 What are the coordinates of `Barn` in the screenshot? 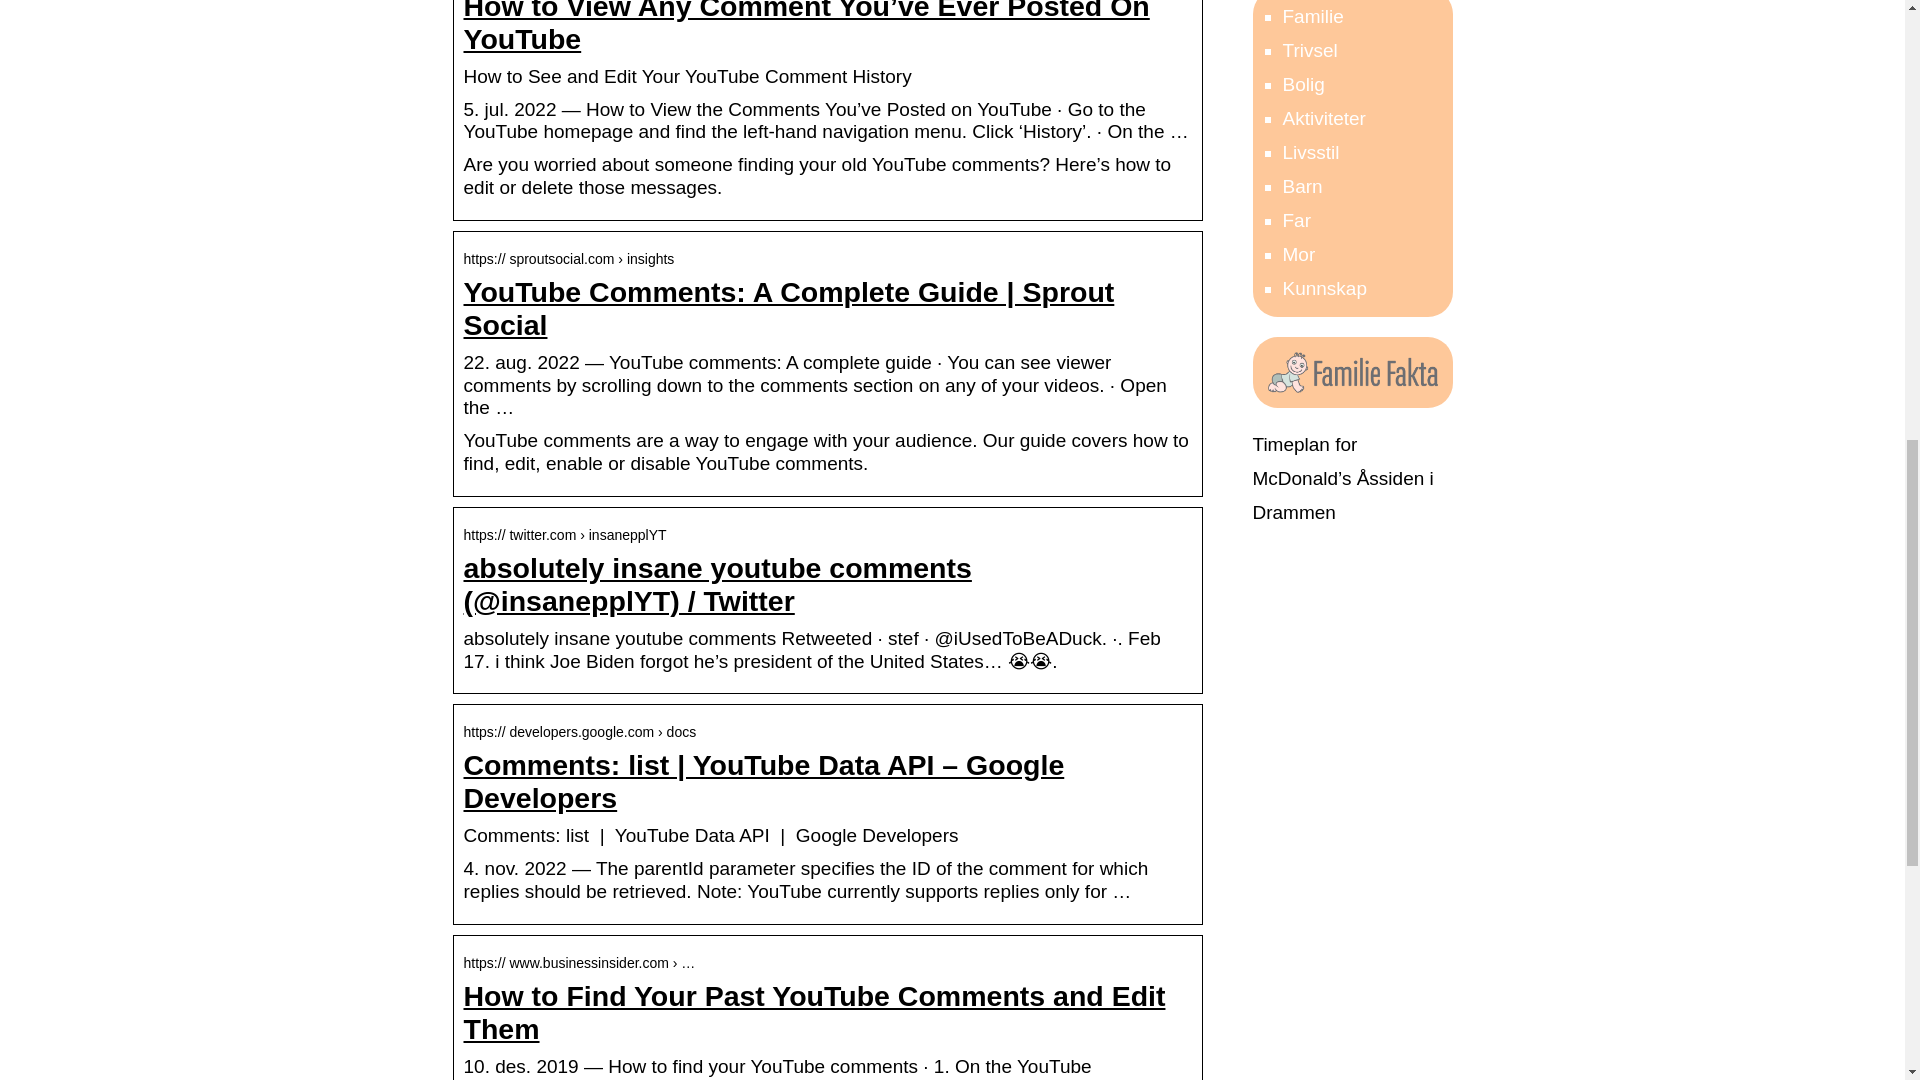 It's located at (1302, 186).